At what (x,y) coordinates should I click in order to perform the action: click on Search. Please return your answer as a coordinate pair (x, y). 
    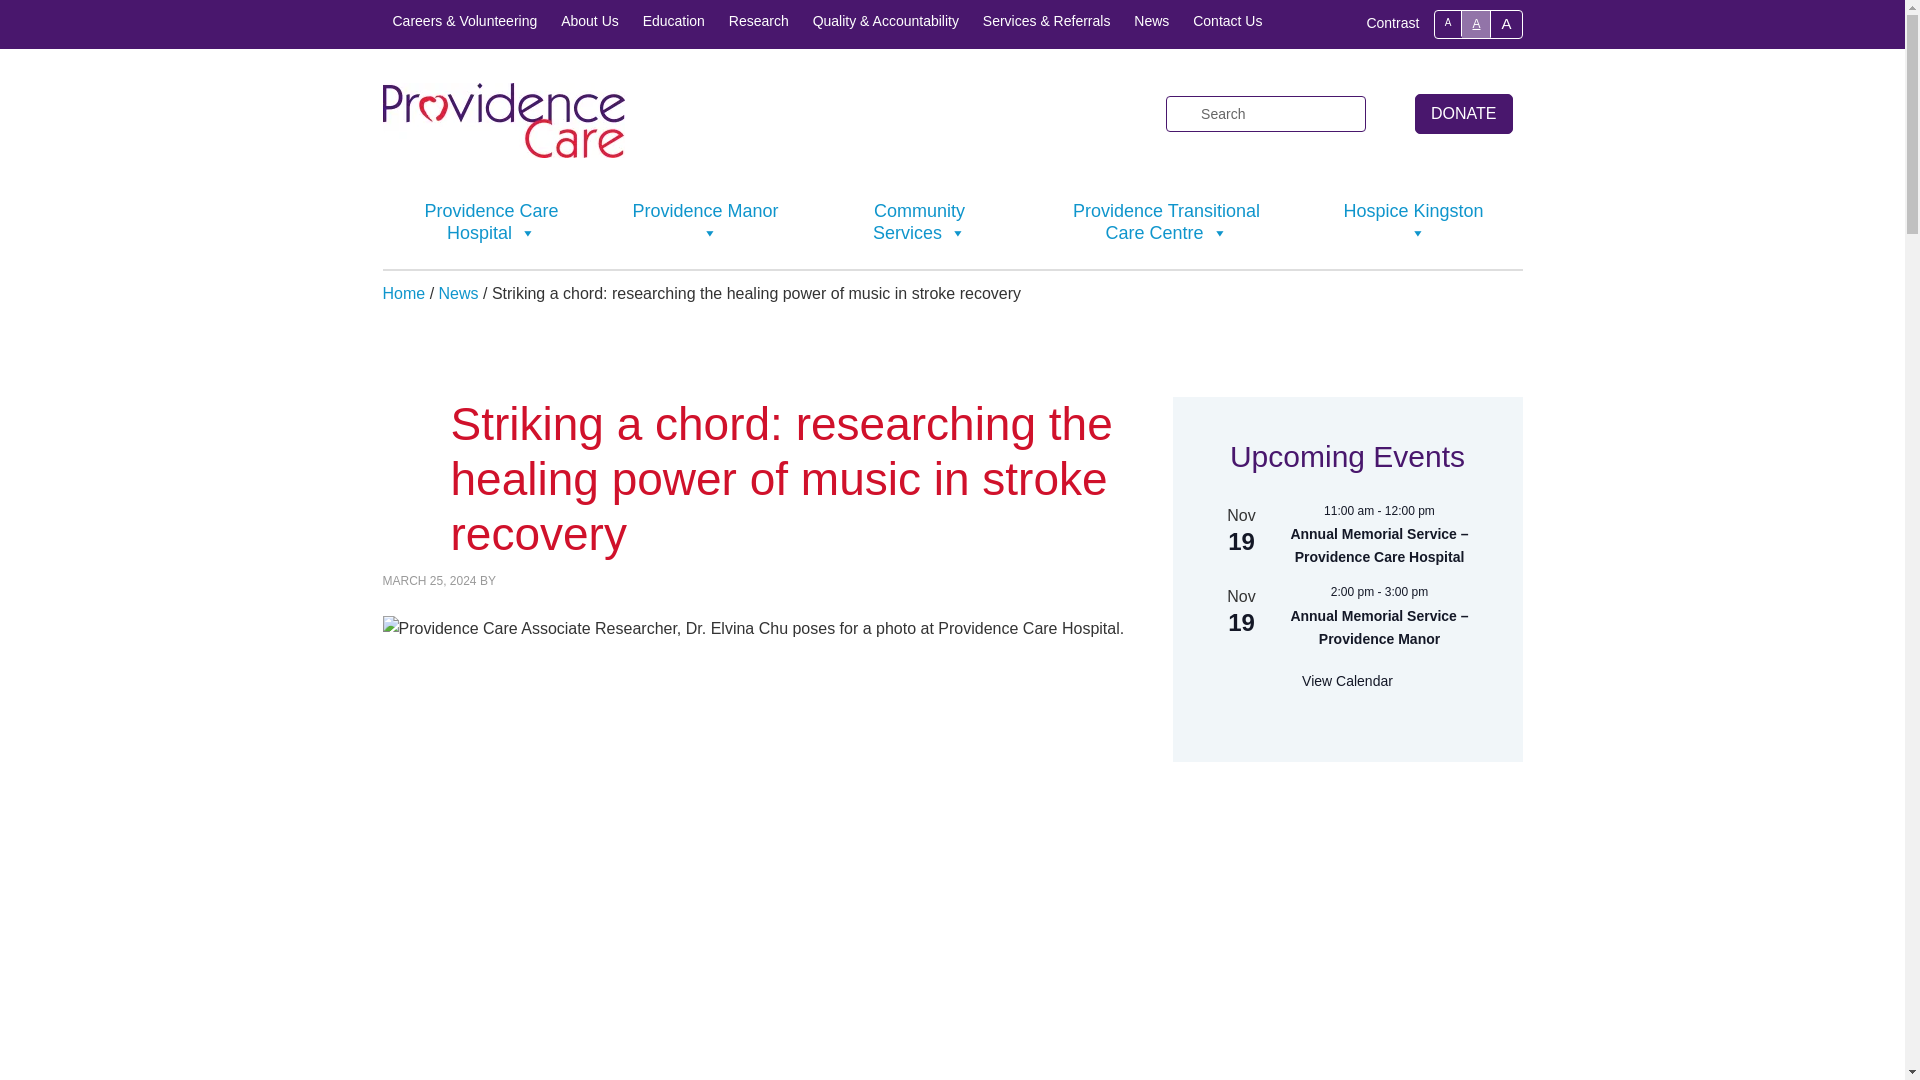
    Looking at the image, I should click on (1389, 104).